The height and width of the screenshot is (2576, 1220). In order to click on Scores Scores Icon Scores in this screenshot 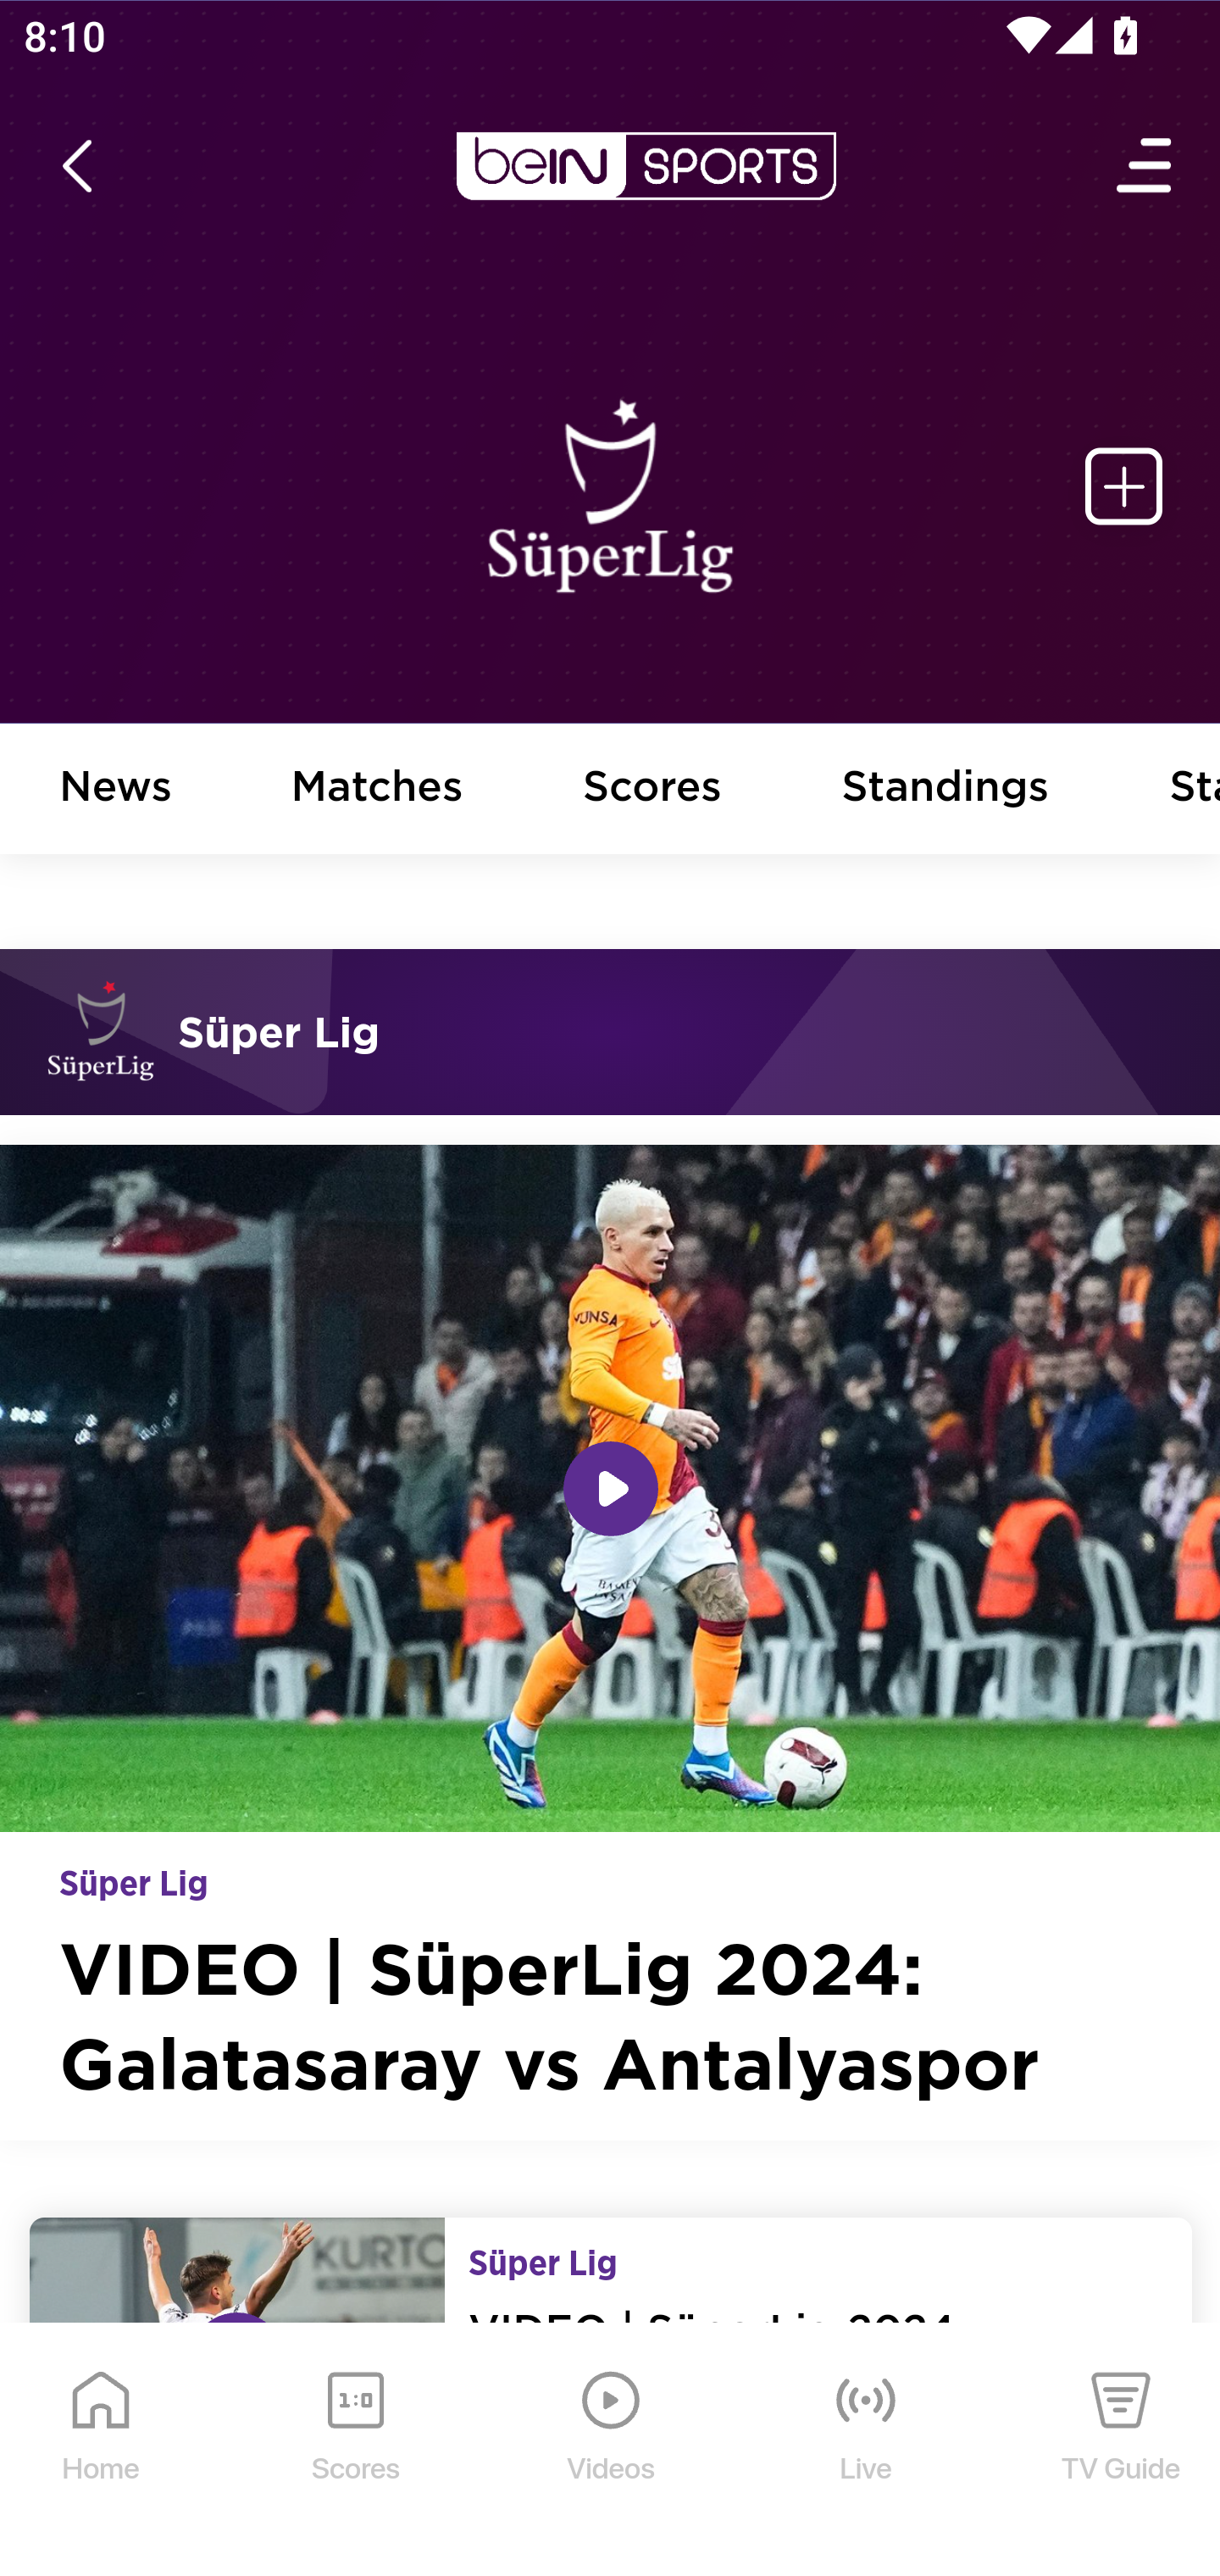, I will do `click(355, 2451)`.